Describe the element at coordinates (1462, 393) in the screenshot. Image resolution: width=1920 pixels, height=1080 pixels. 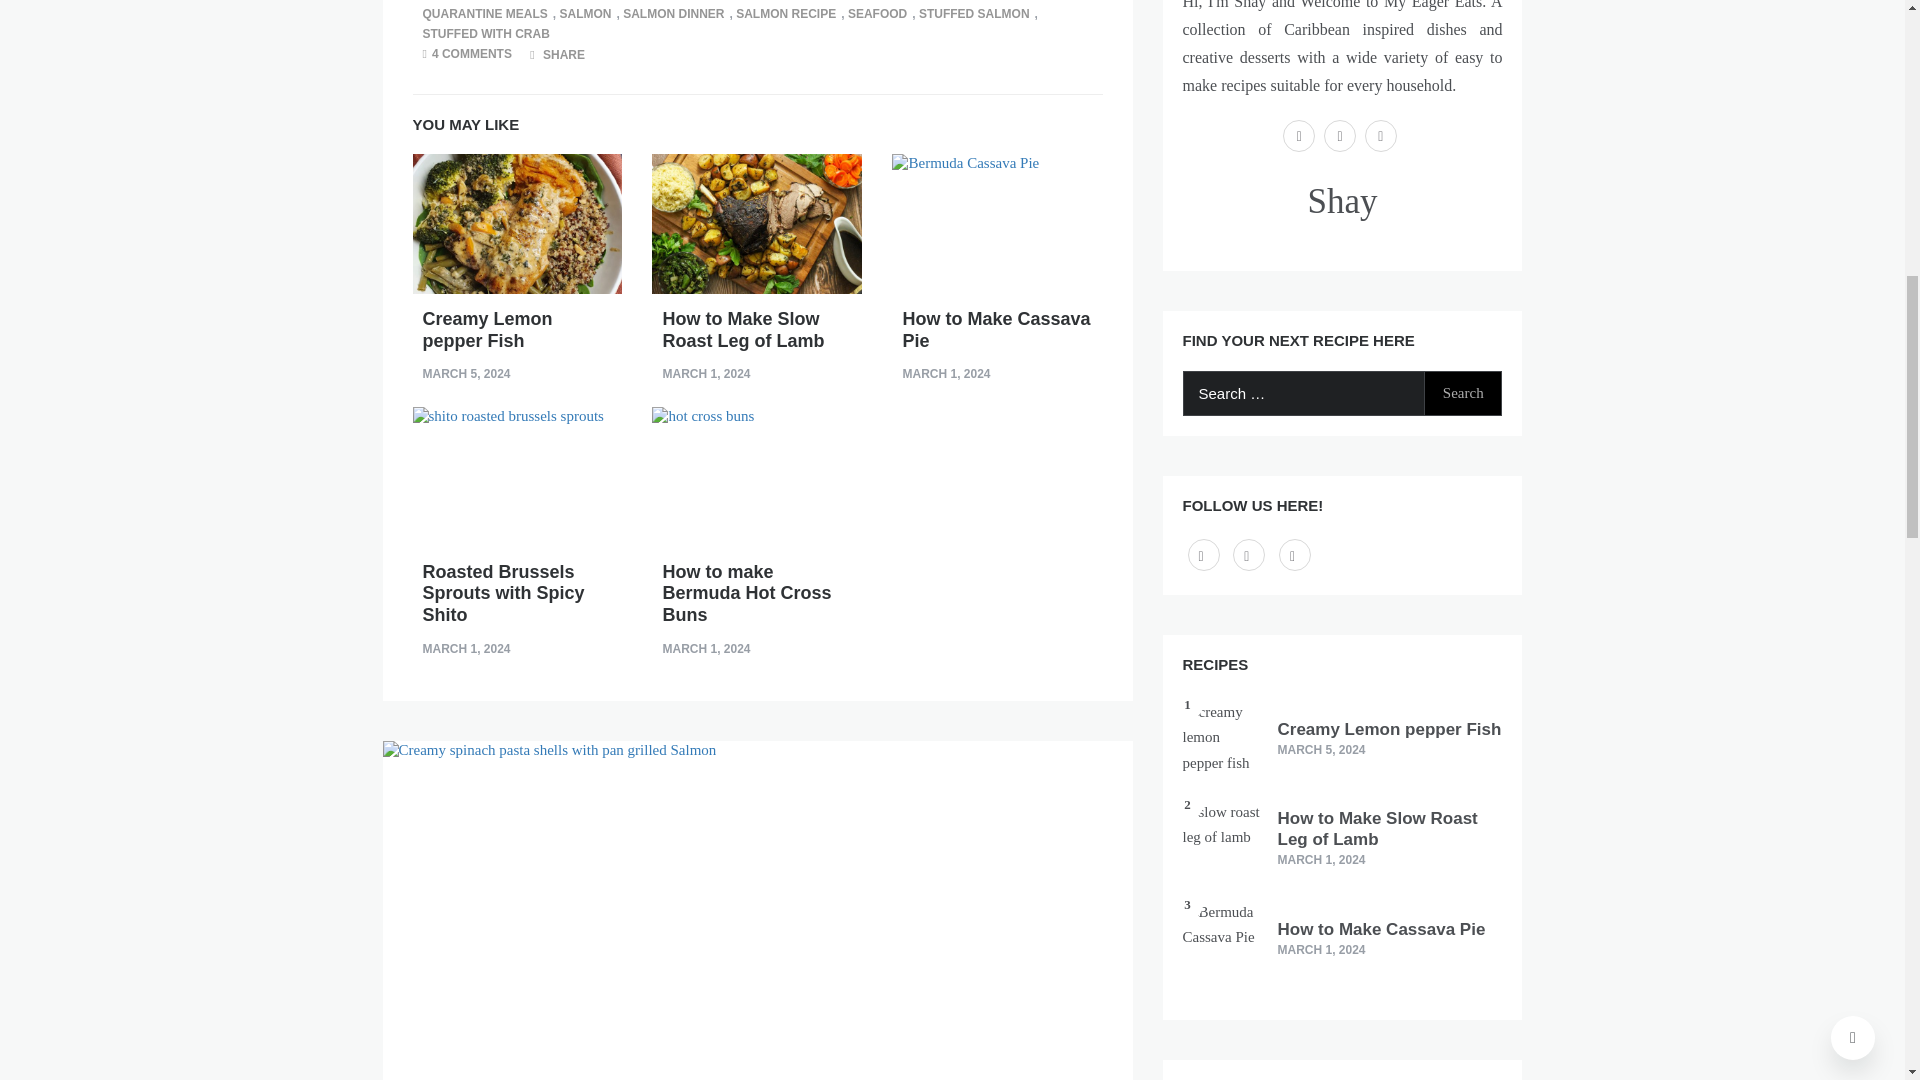
I see `Search` at that location.